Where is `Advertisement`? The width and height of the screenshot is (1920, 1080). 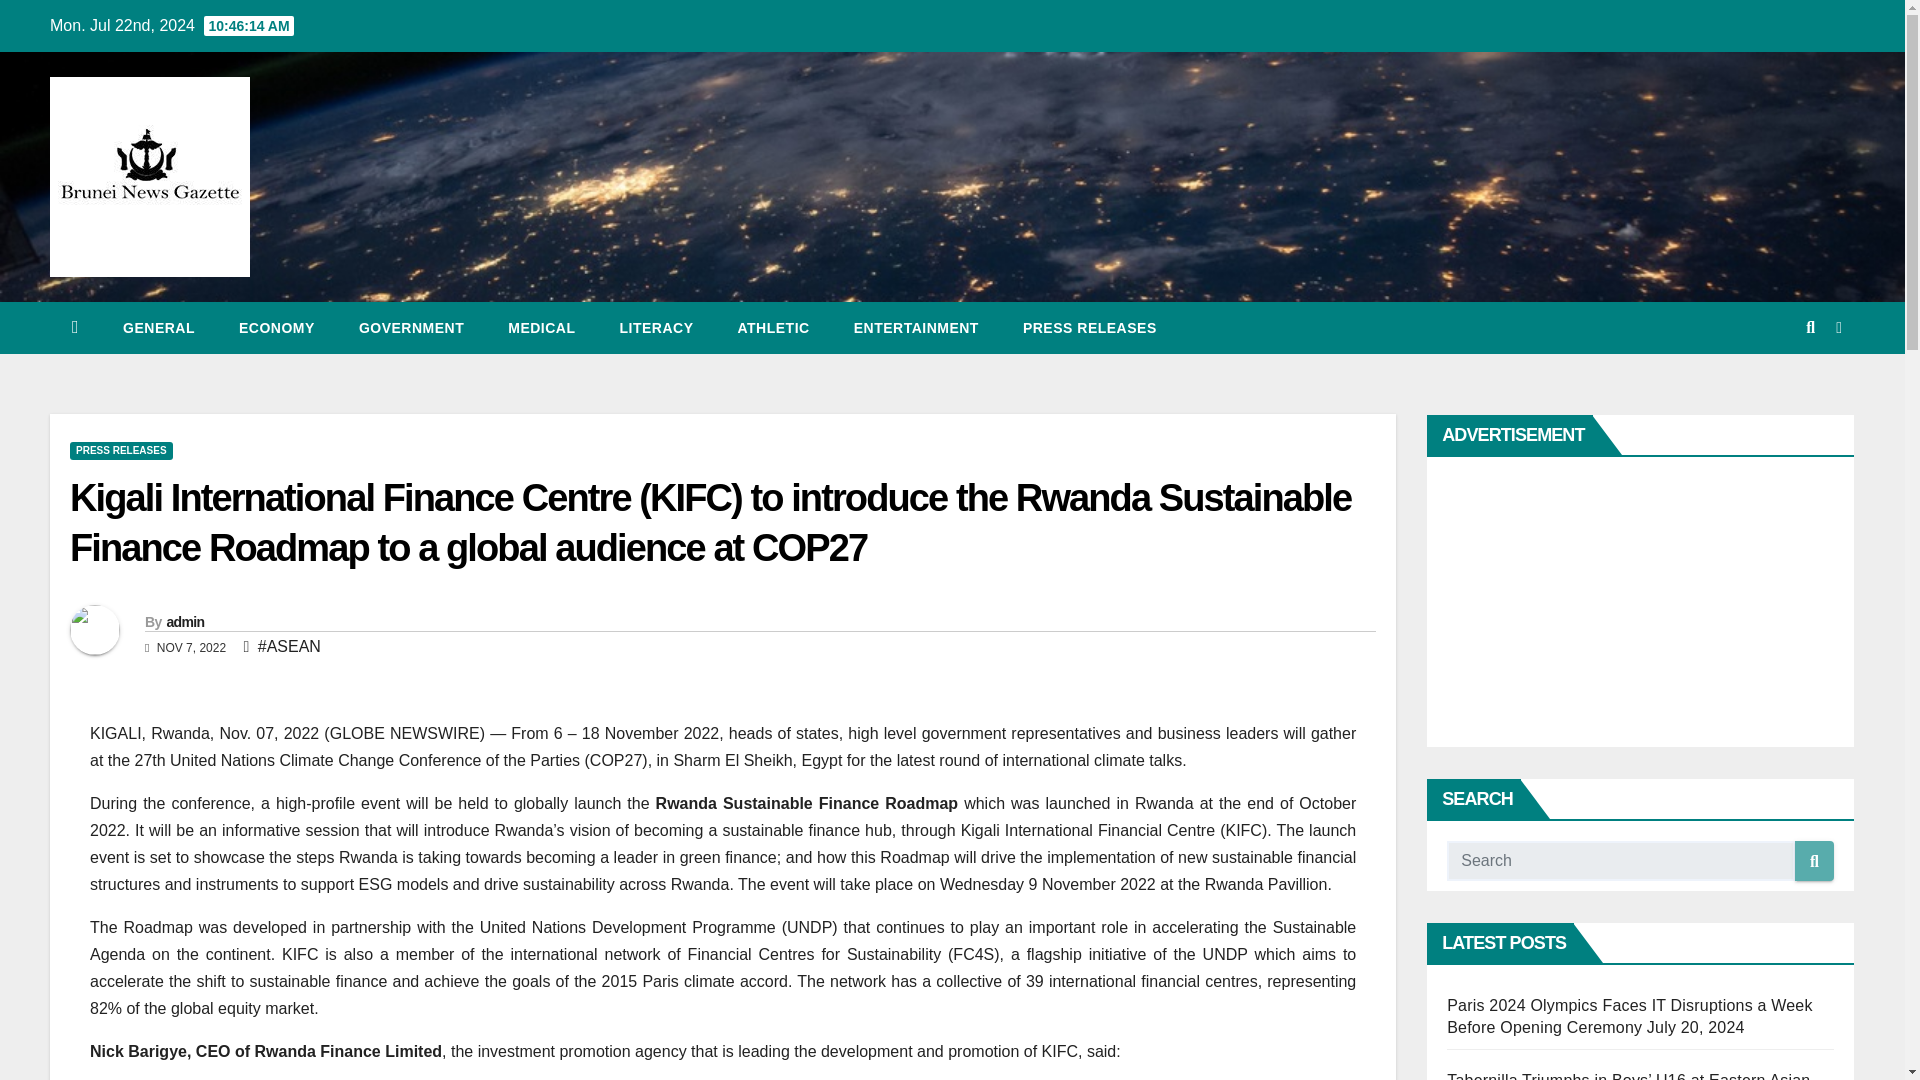
Advertisement is located at coordinates (1622, 602).